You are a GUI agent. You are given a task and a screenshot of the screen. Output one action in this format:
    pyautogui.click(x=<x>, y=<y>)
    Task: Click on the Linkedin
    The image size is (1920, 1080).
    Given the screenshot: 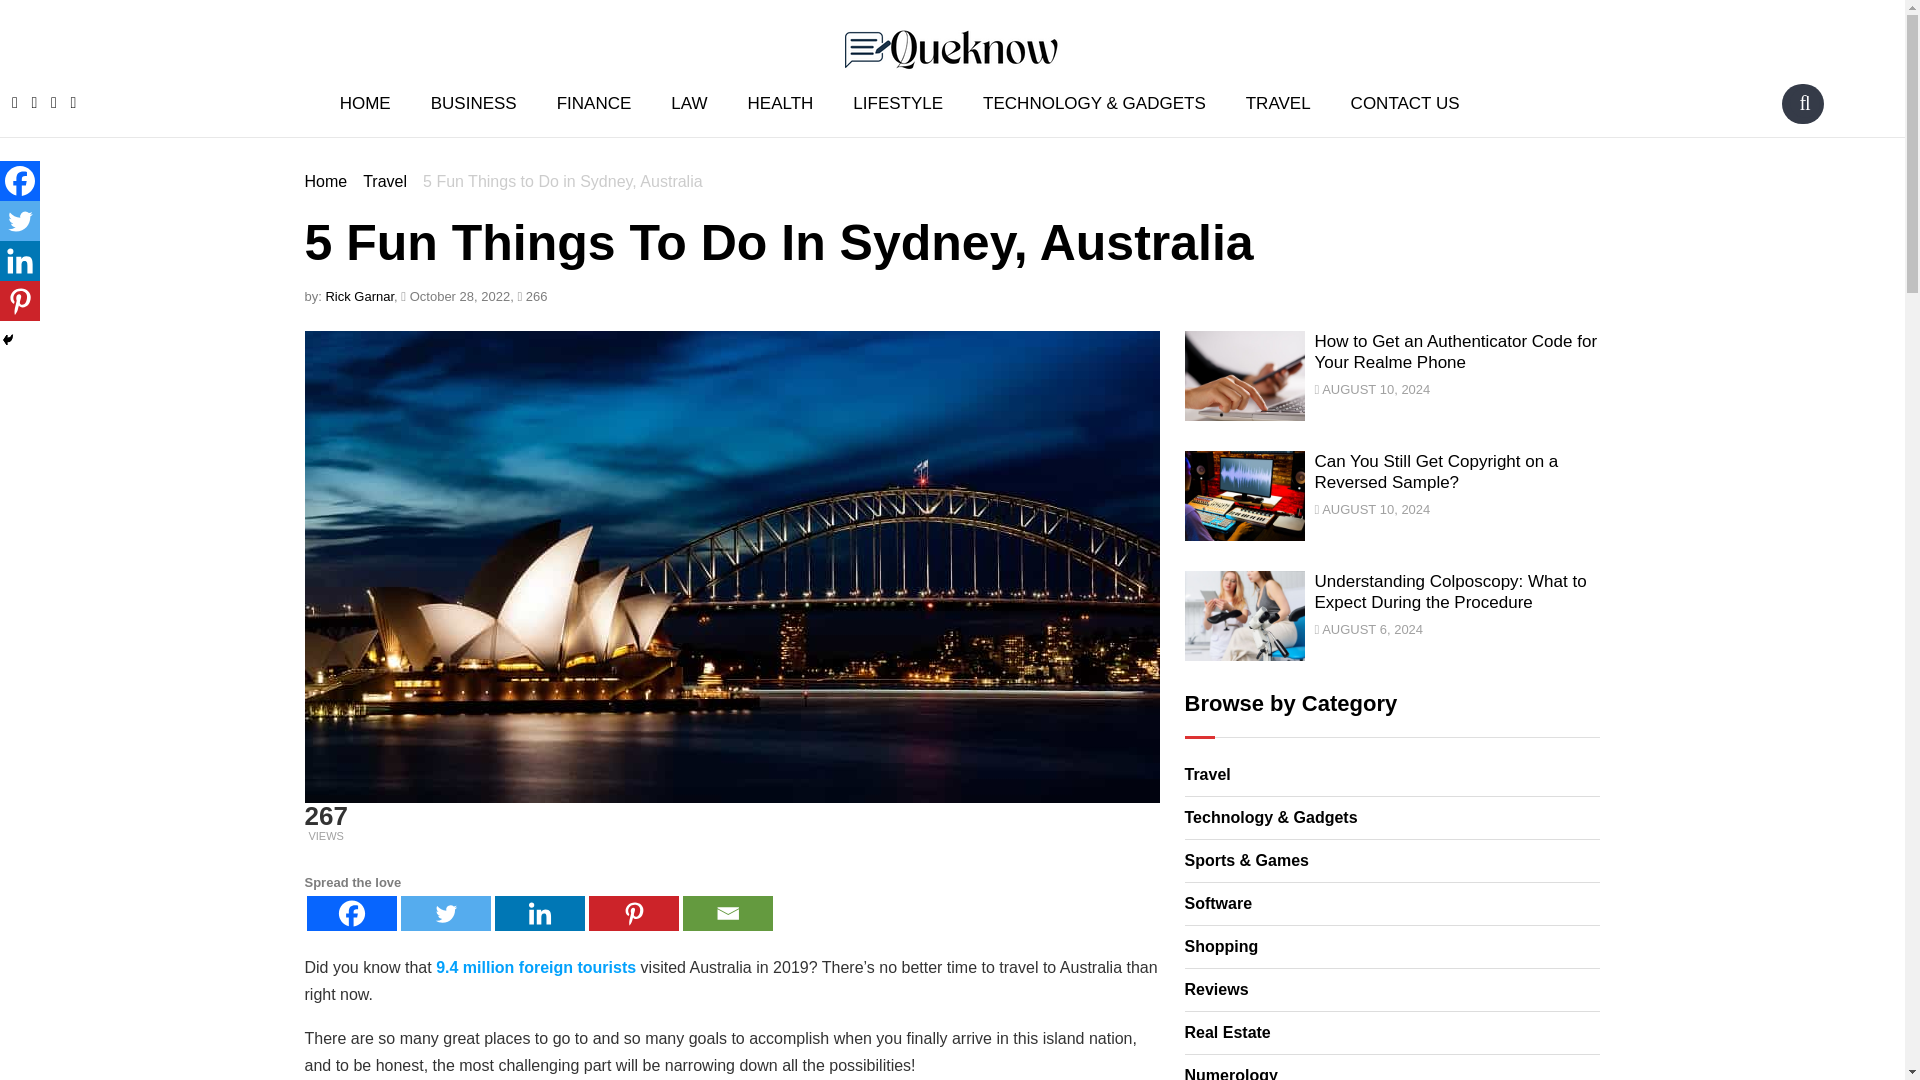 What is the action you would take?
    pyautogui.click(x=538, y=913)
    